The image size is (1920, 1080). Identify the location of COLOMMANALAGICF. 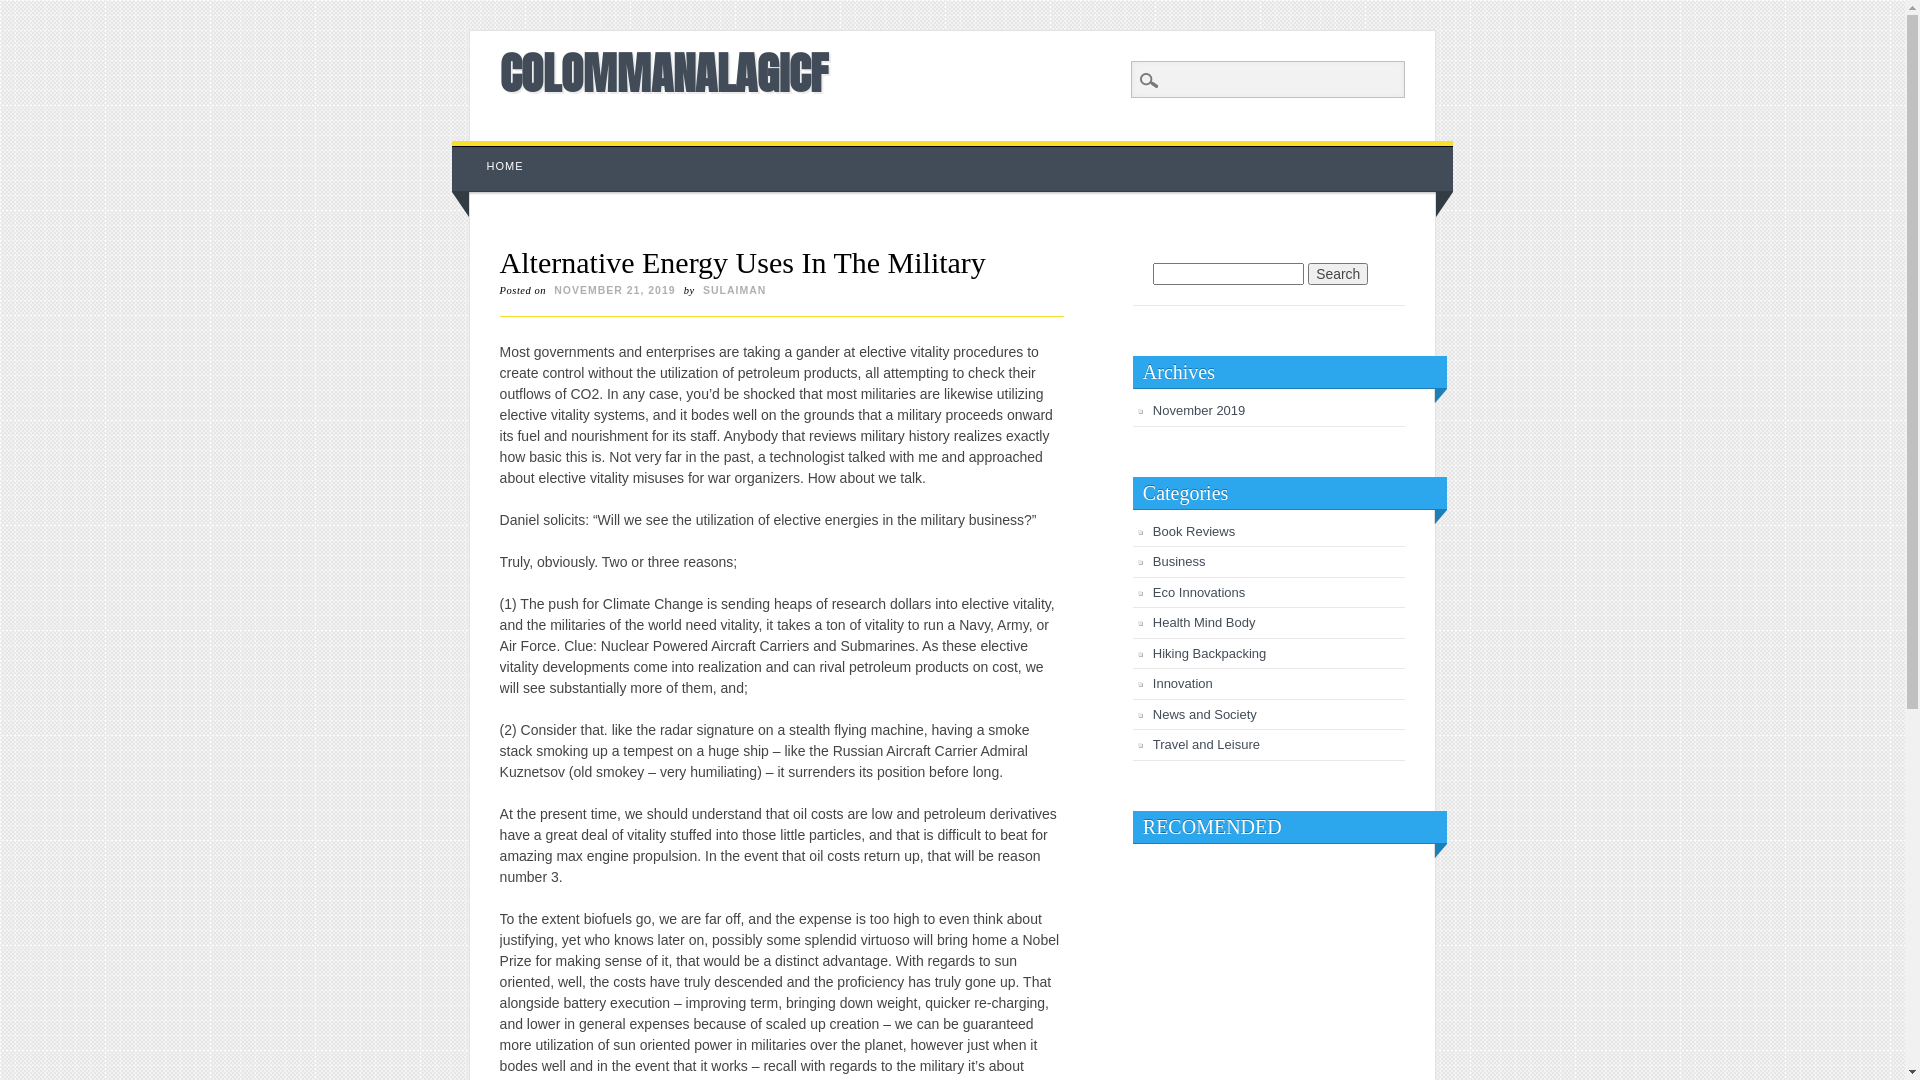
(664, 72).